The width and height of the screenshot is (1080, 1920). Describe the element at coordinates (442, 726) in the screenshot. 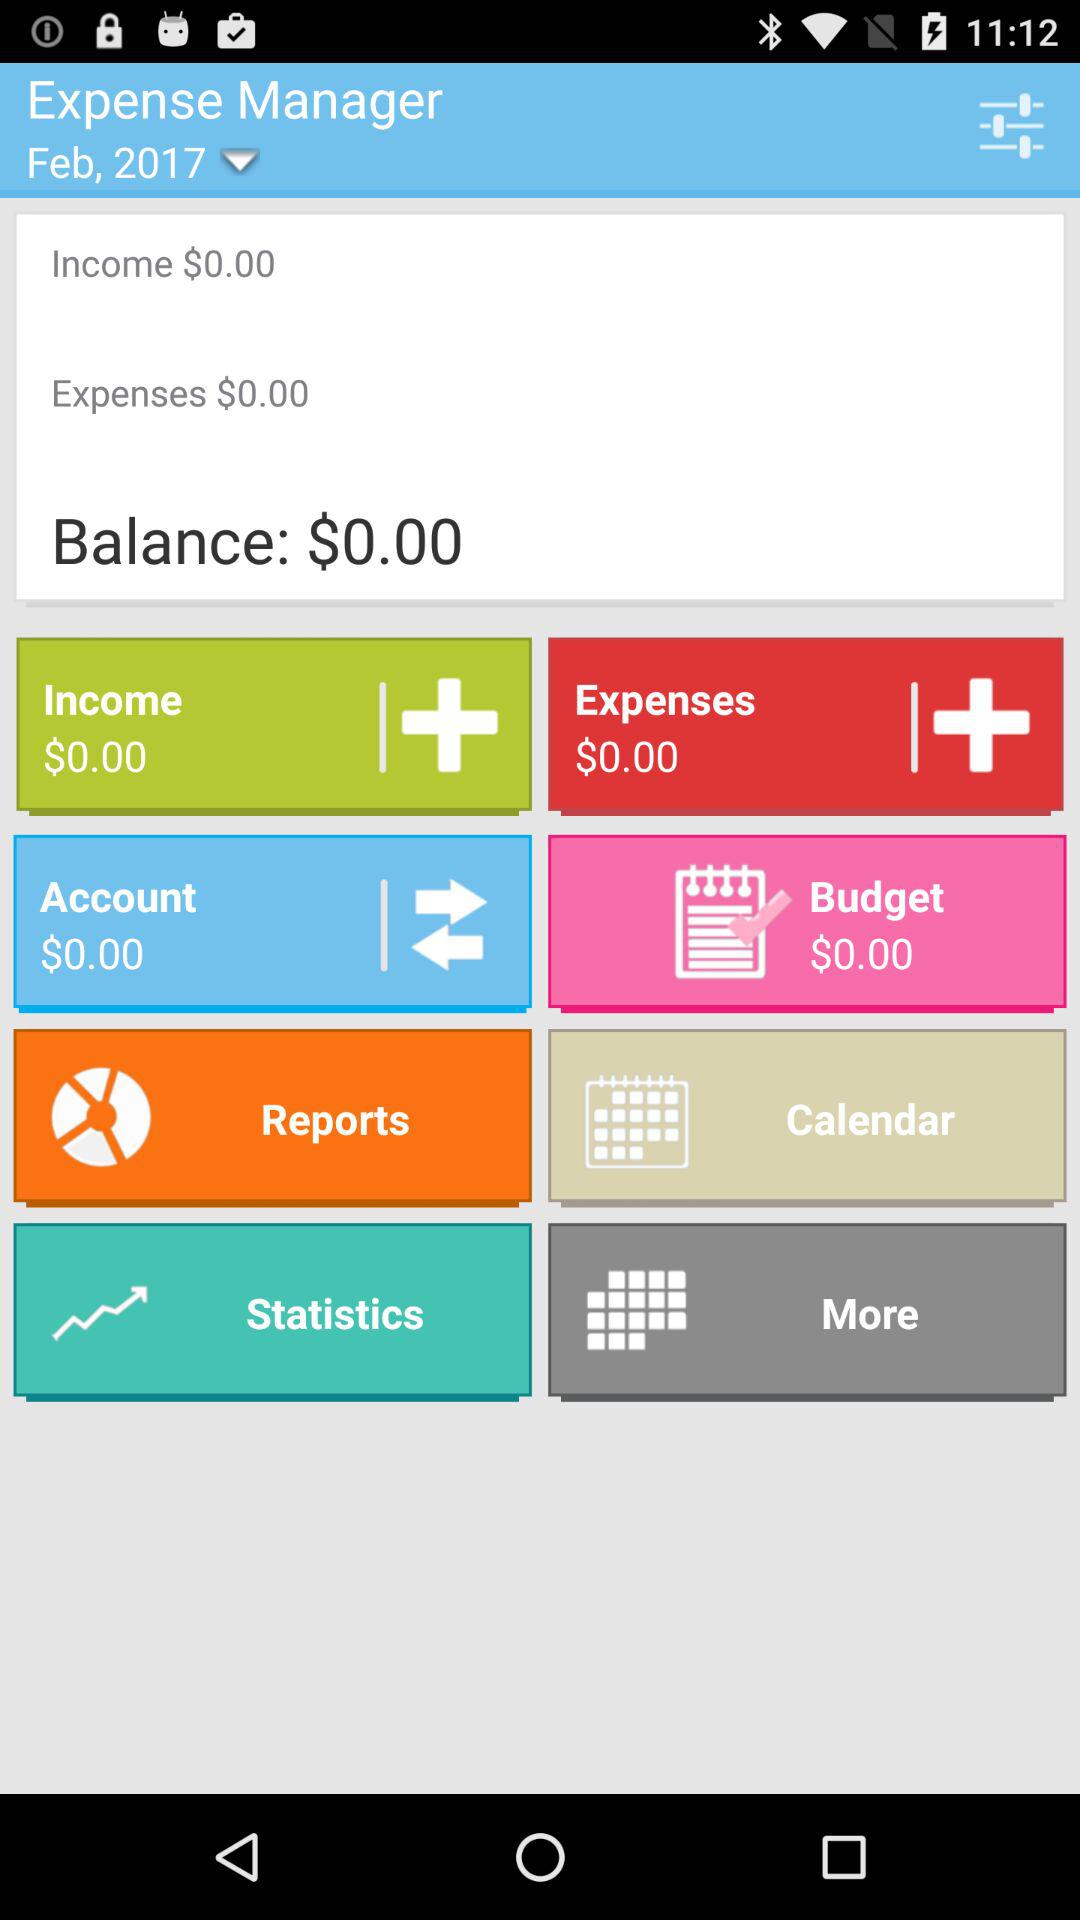

I see `select the app to the left of the expenses` at that location.